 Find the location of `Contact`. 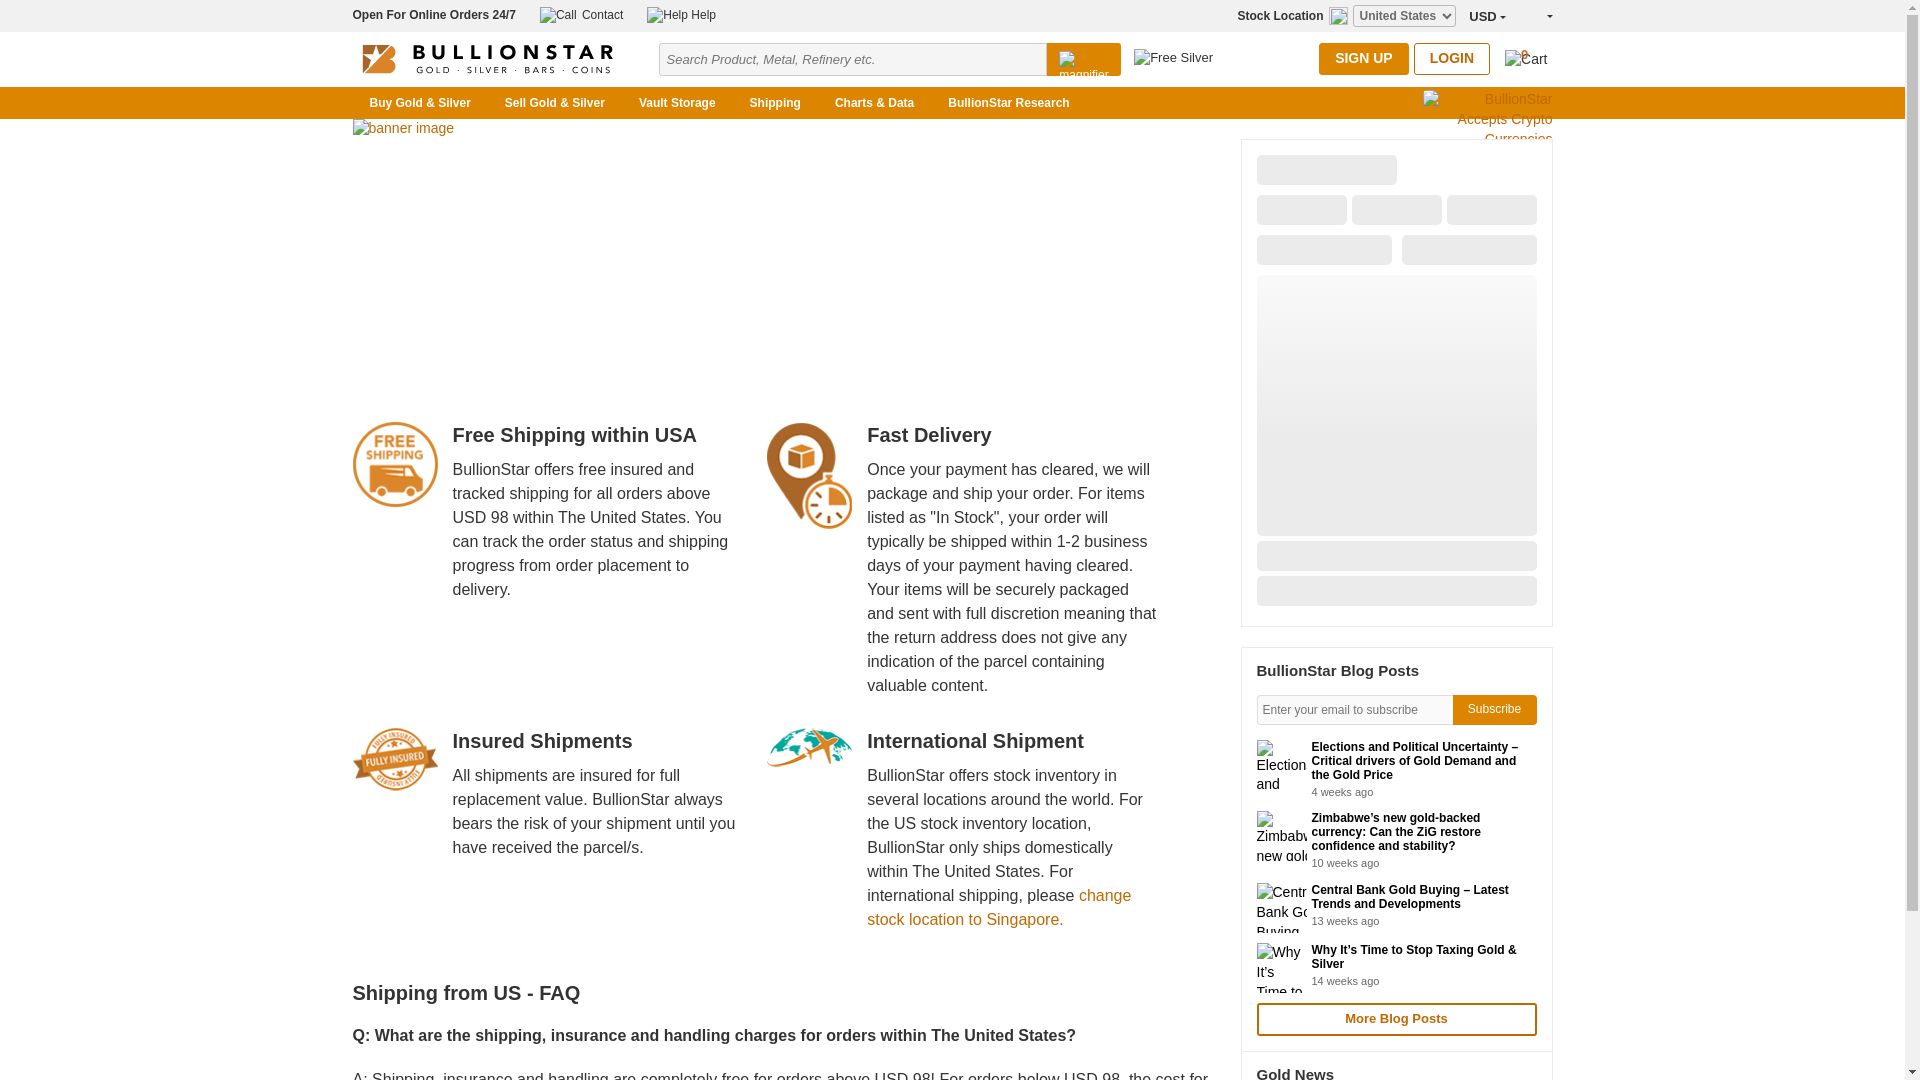

Contact is located at coordinates (580, 14).